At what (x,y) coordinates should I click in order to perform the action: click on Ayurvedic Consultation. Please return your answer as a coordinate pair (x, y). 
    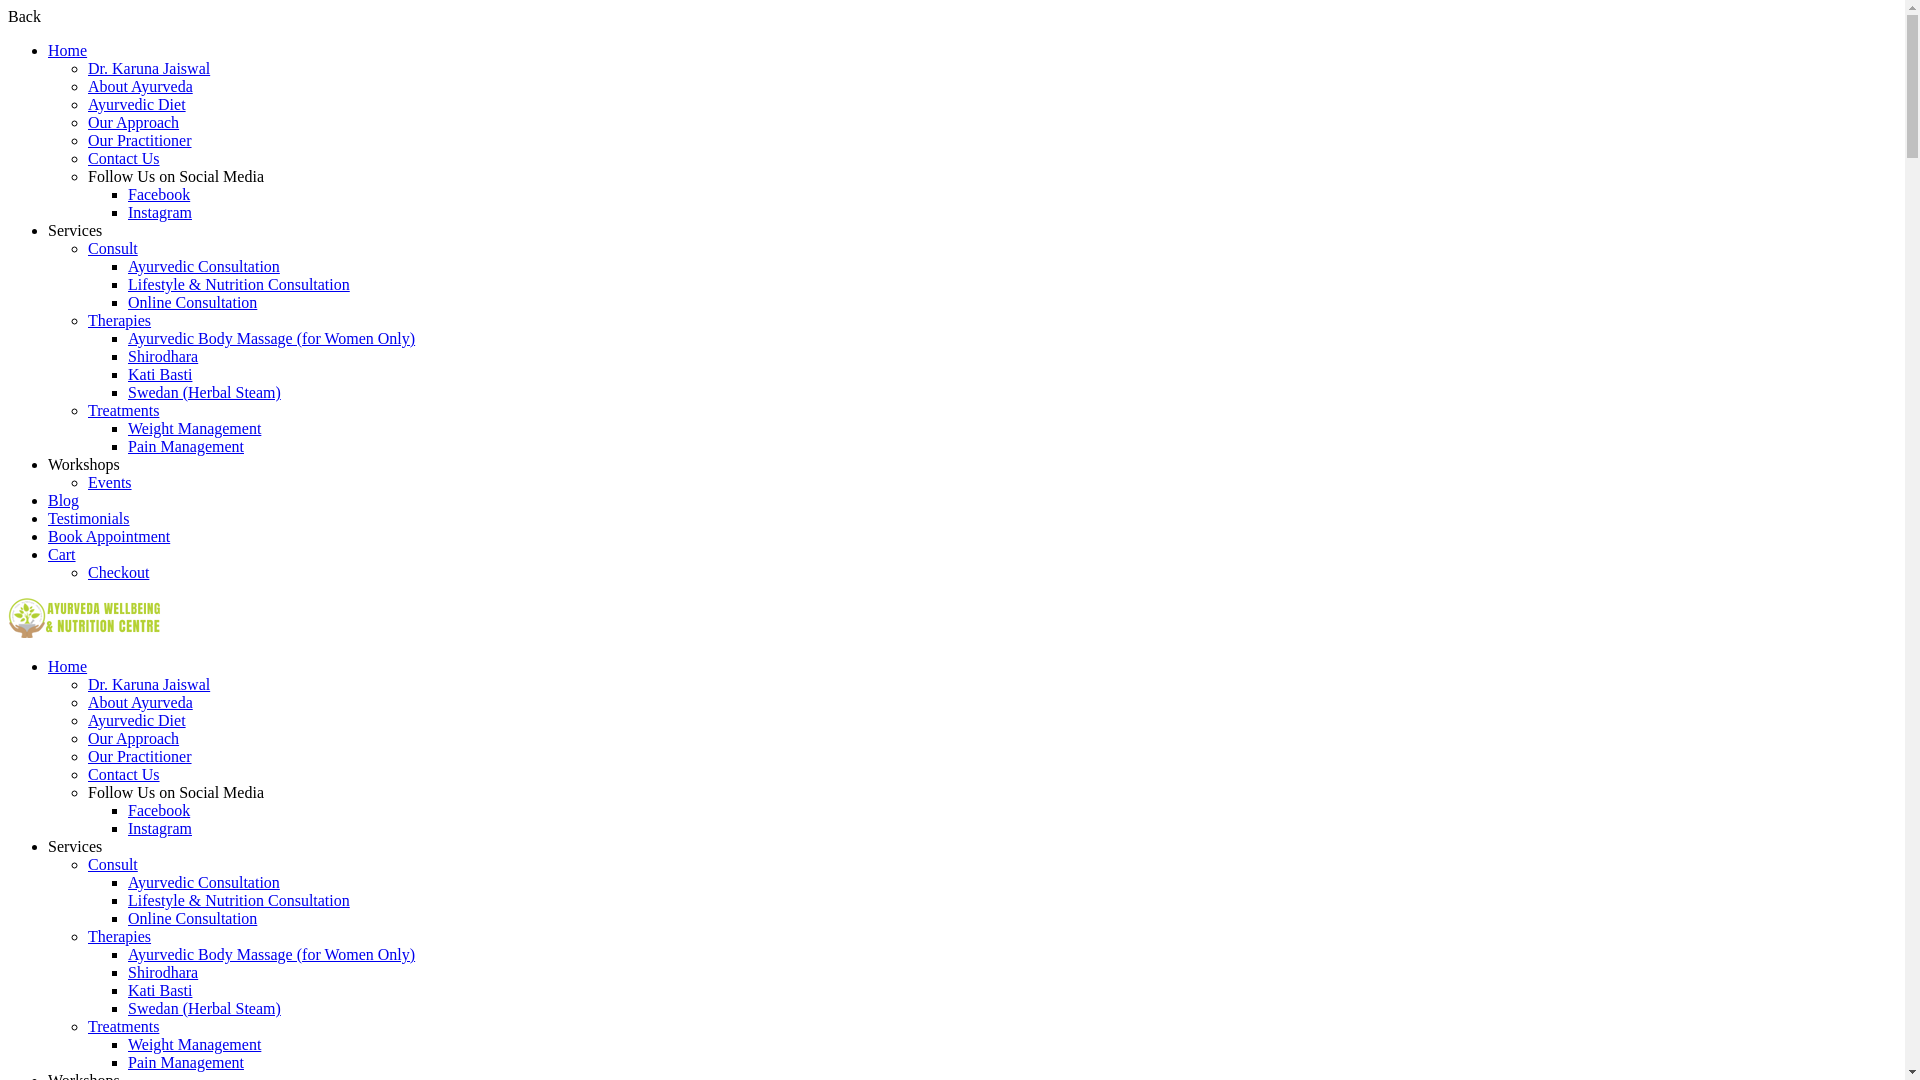
    Looking at the image, I should click on (204, 266).